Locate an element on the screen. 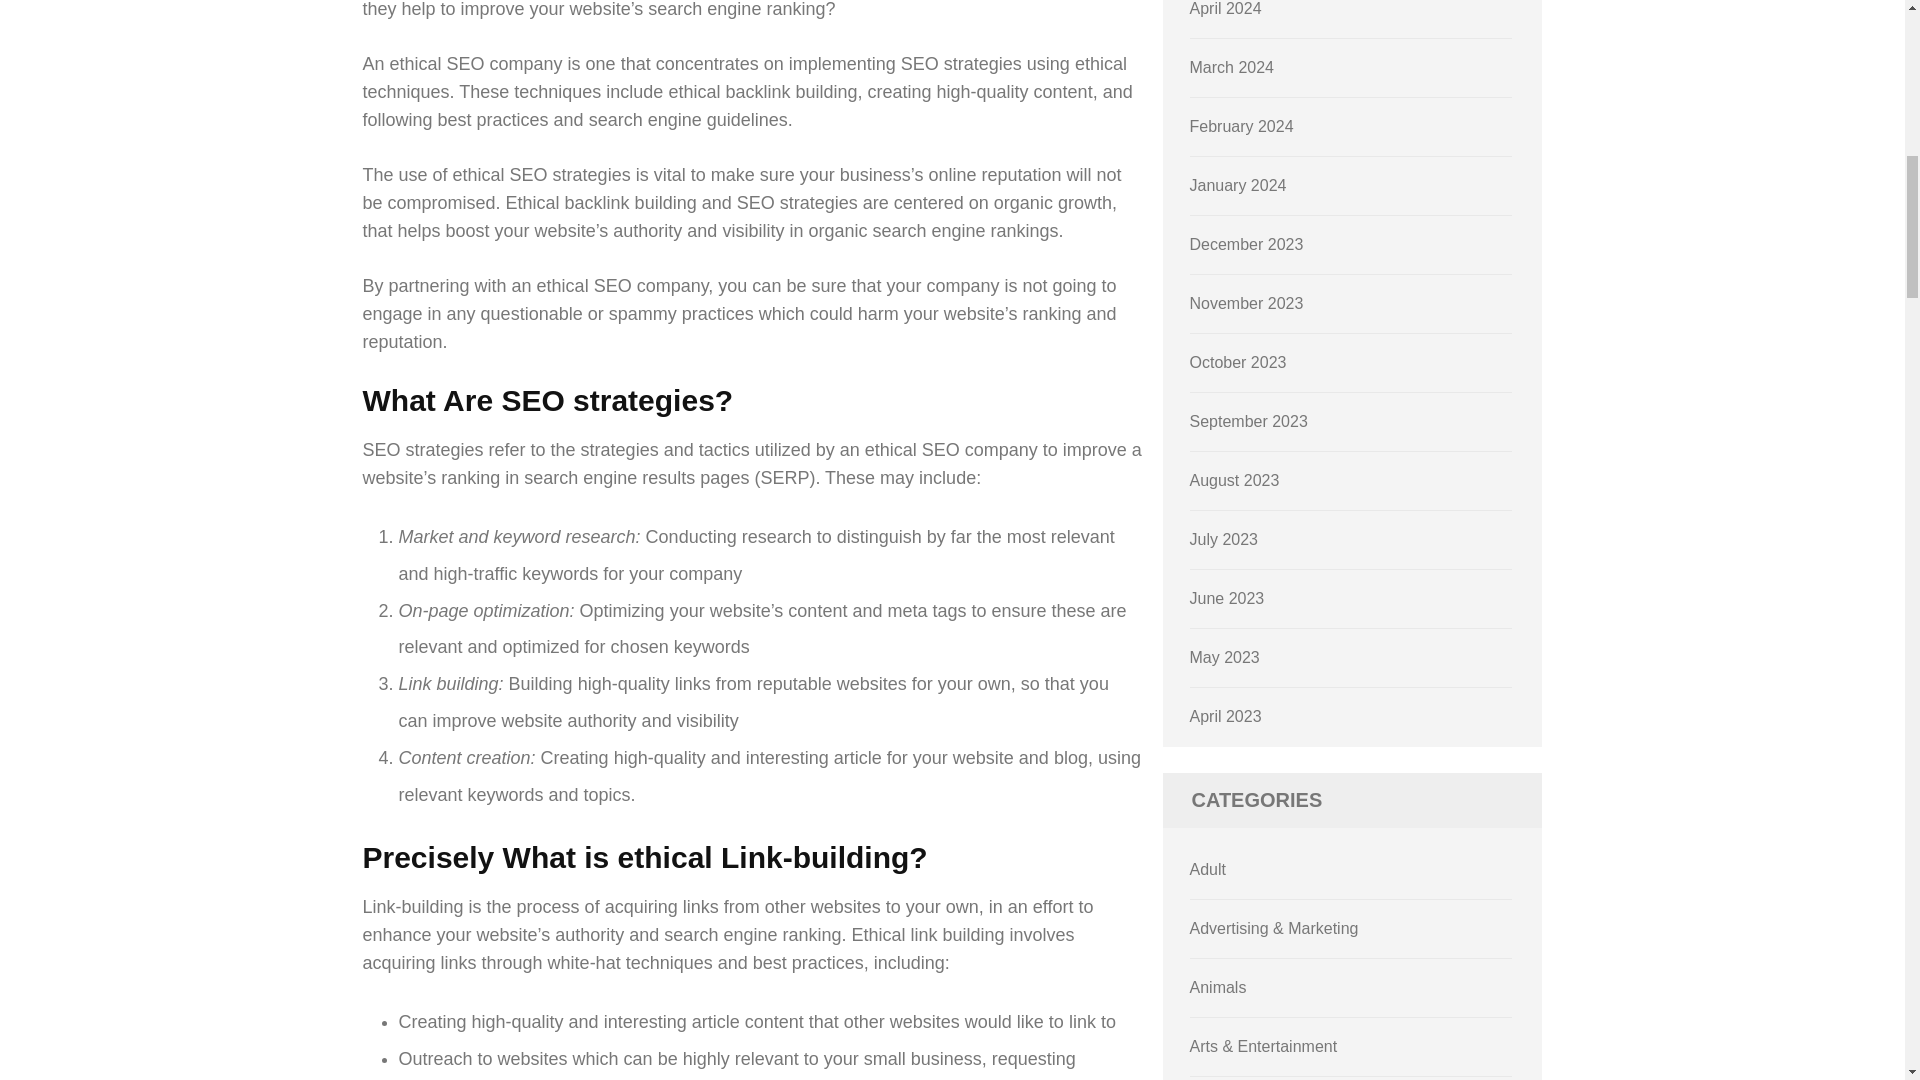  April 2023 is located at coordinates (1226, 716).